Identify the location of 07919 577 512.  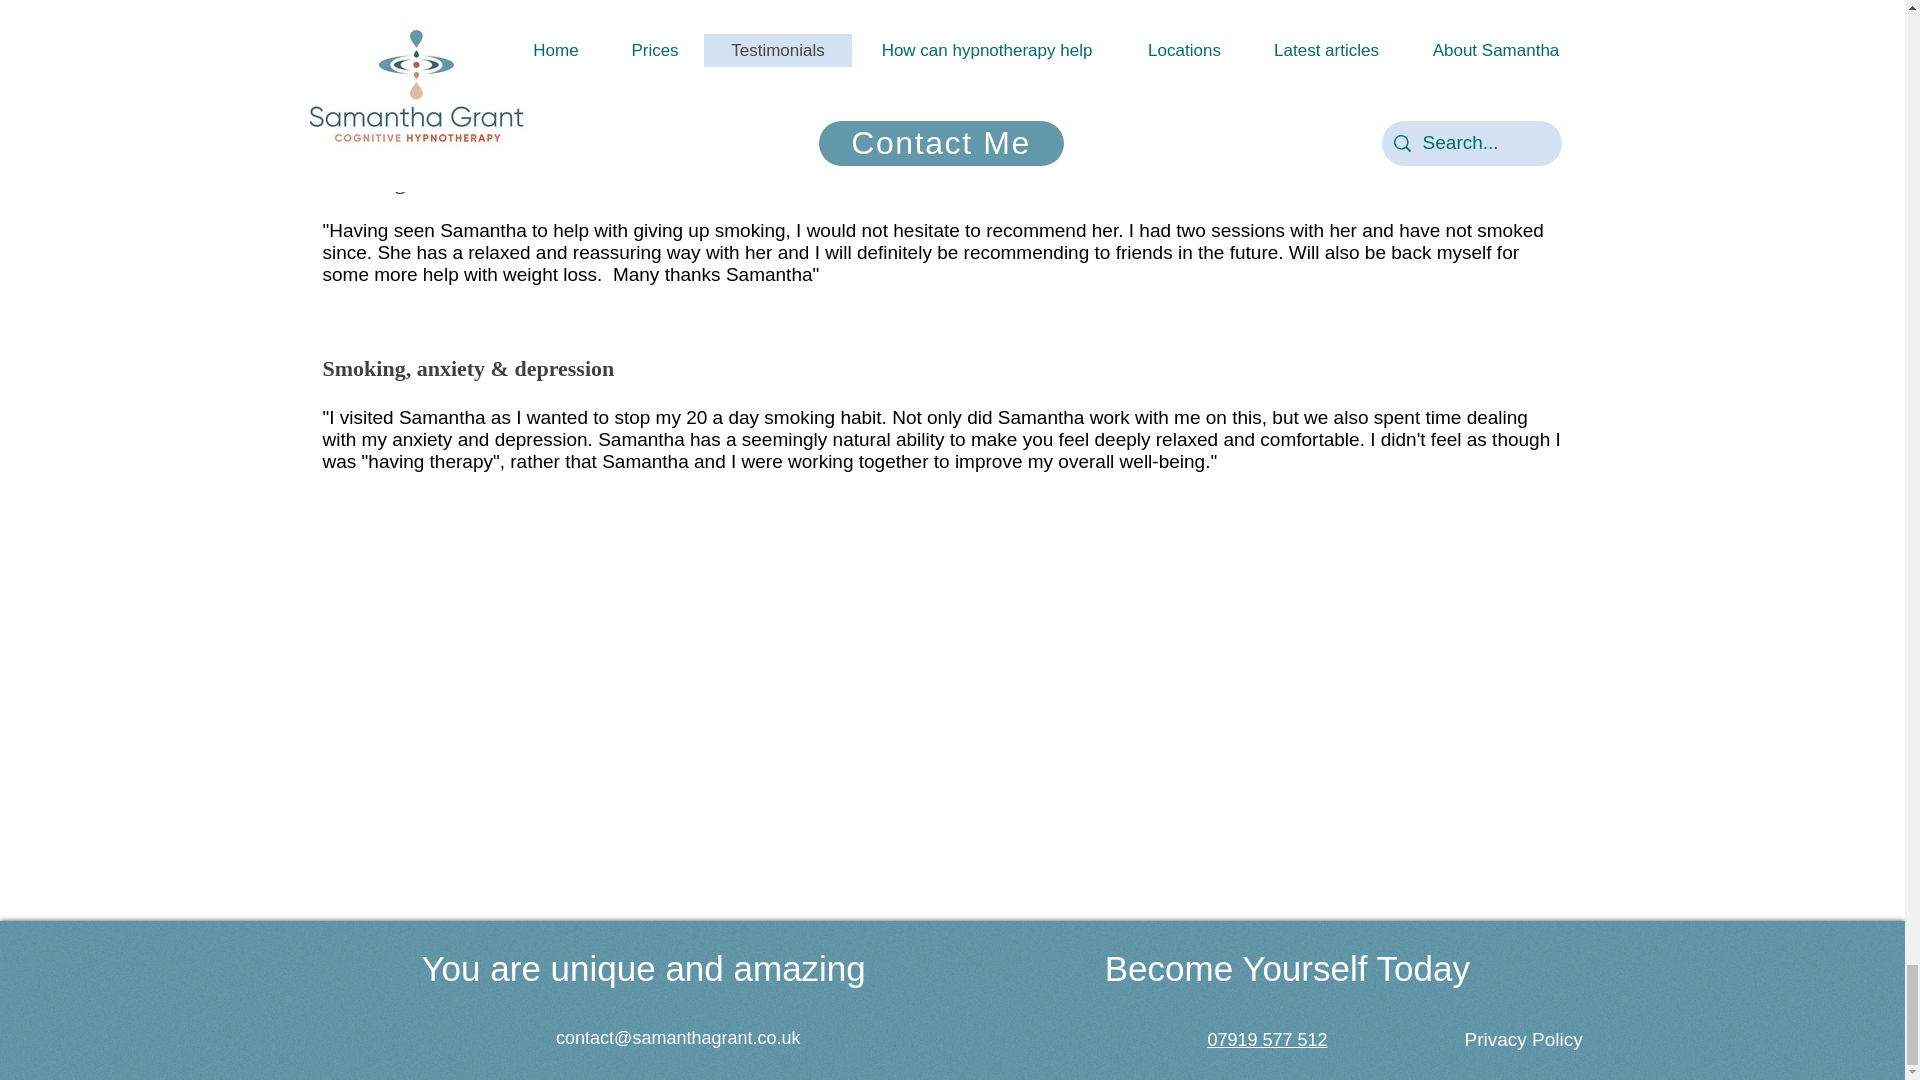
(1266, 1040).